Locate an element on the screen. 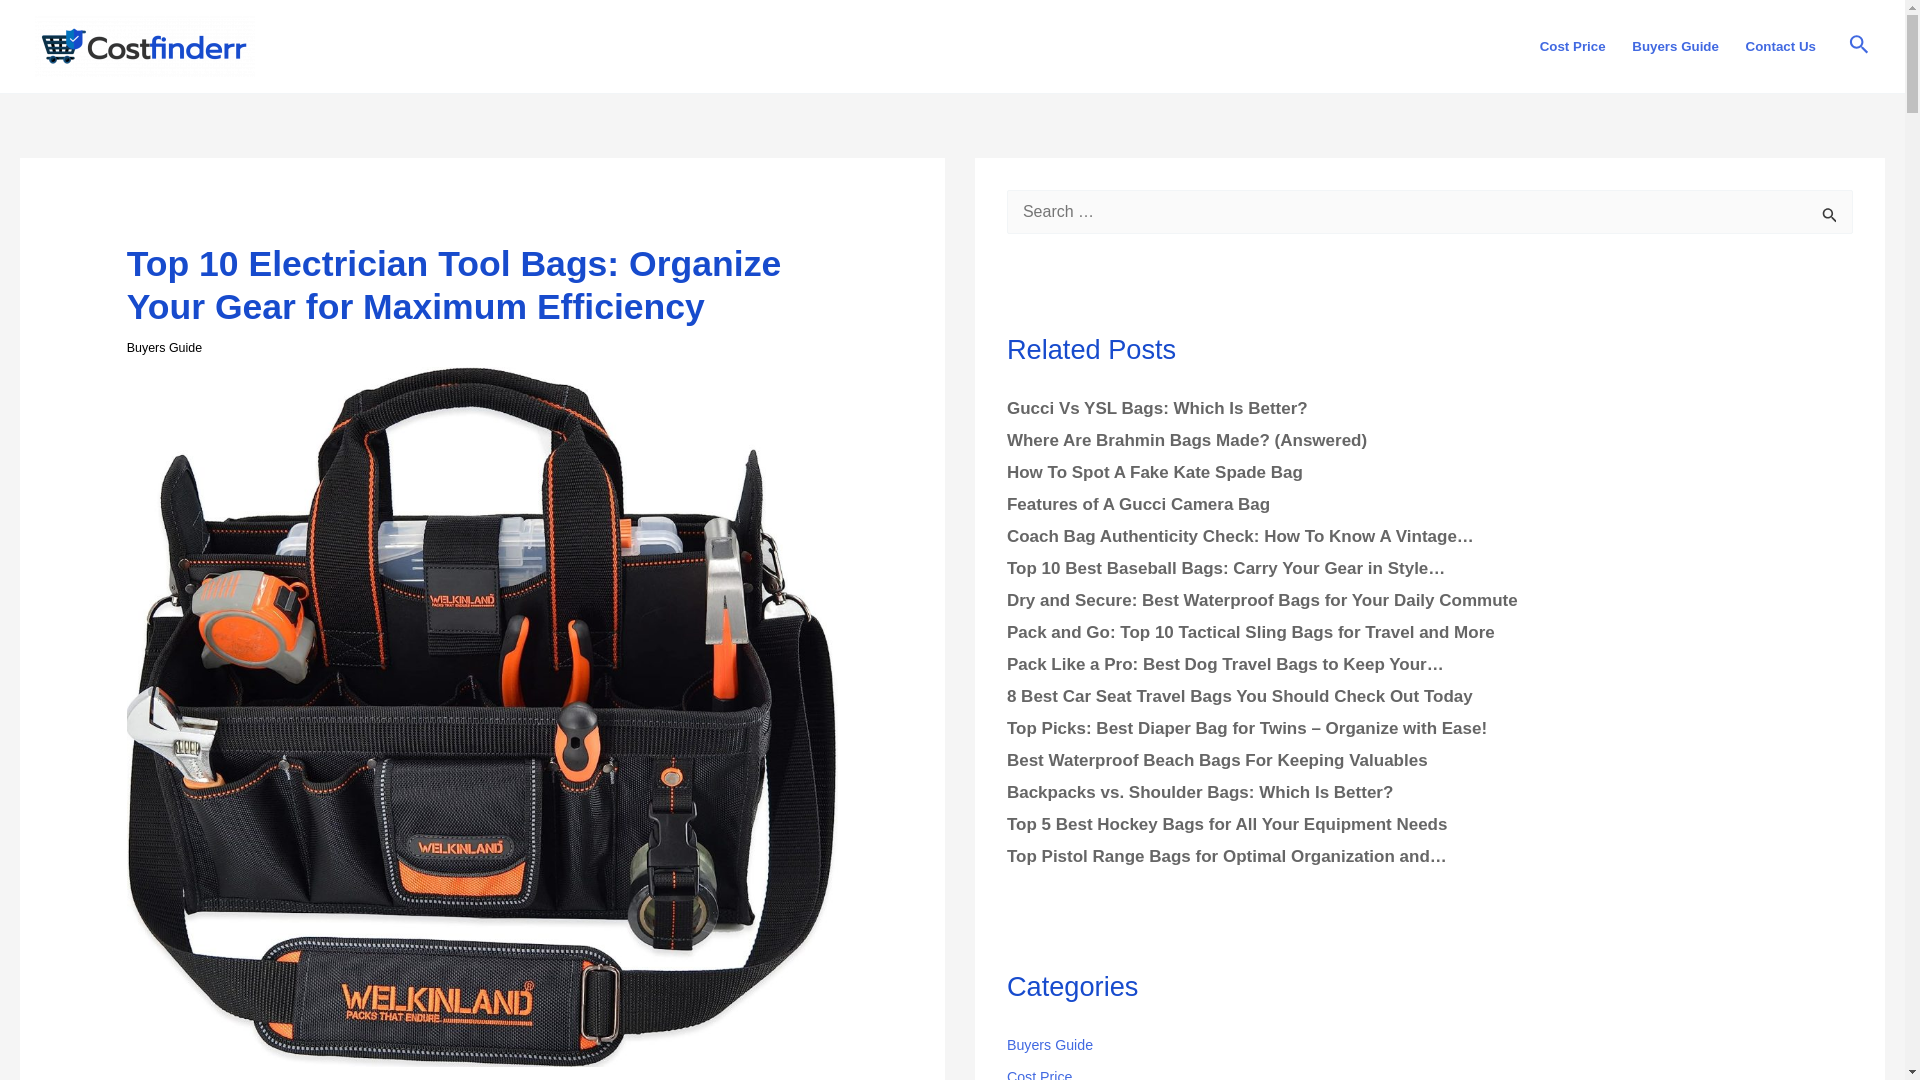 The image size is (1920, 1080). Cost Price is located at coordinates (1572, 46).